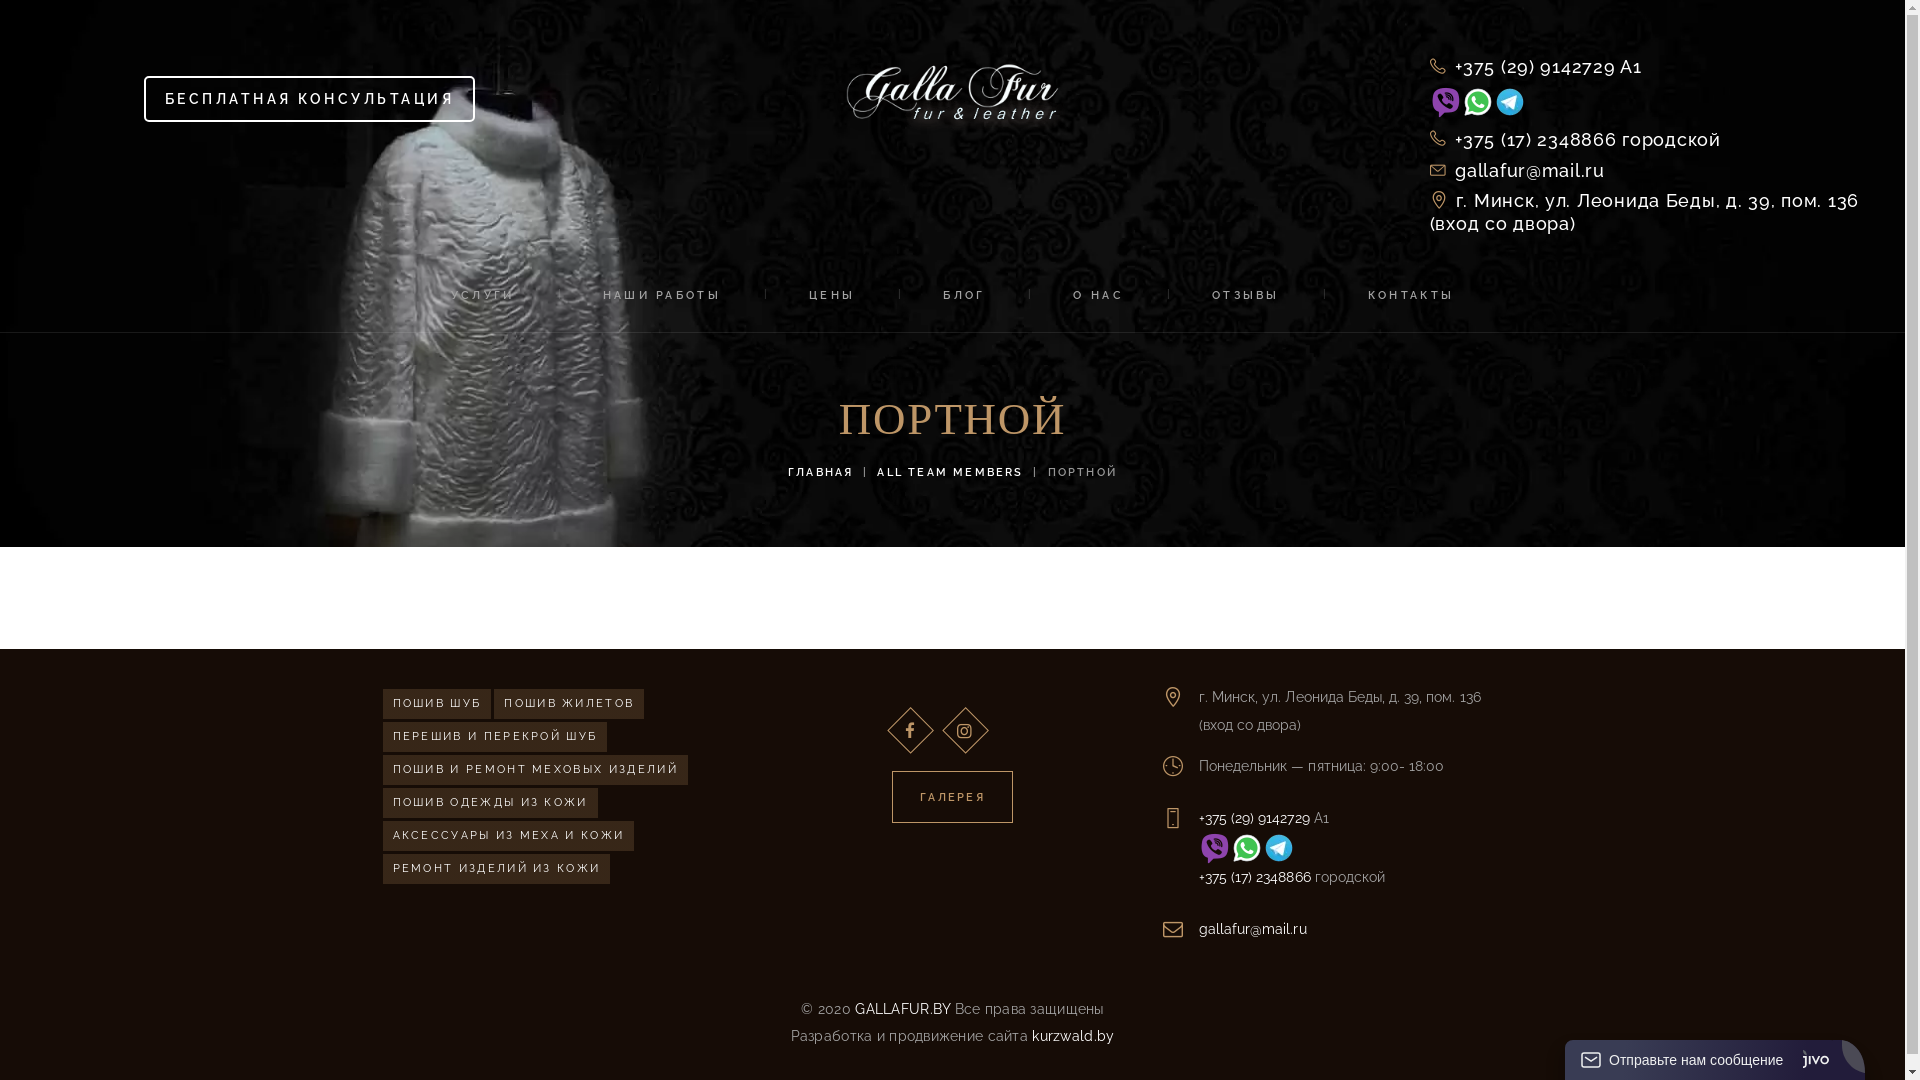  Describe the element at coordinates (902, 1009) in the screenshot. I see `GALLAFUR.BY` at that location.